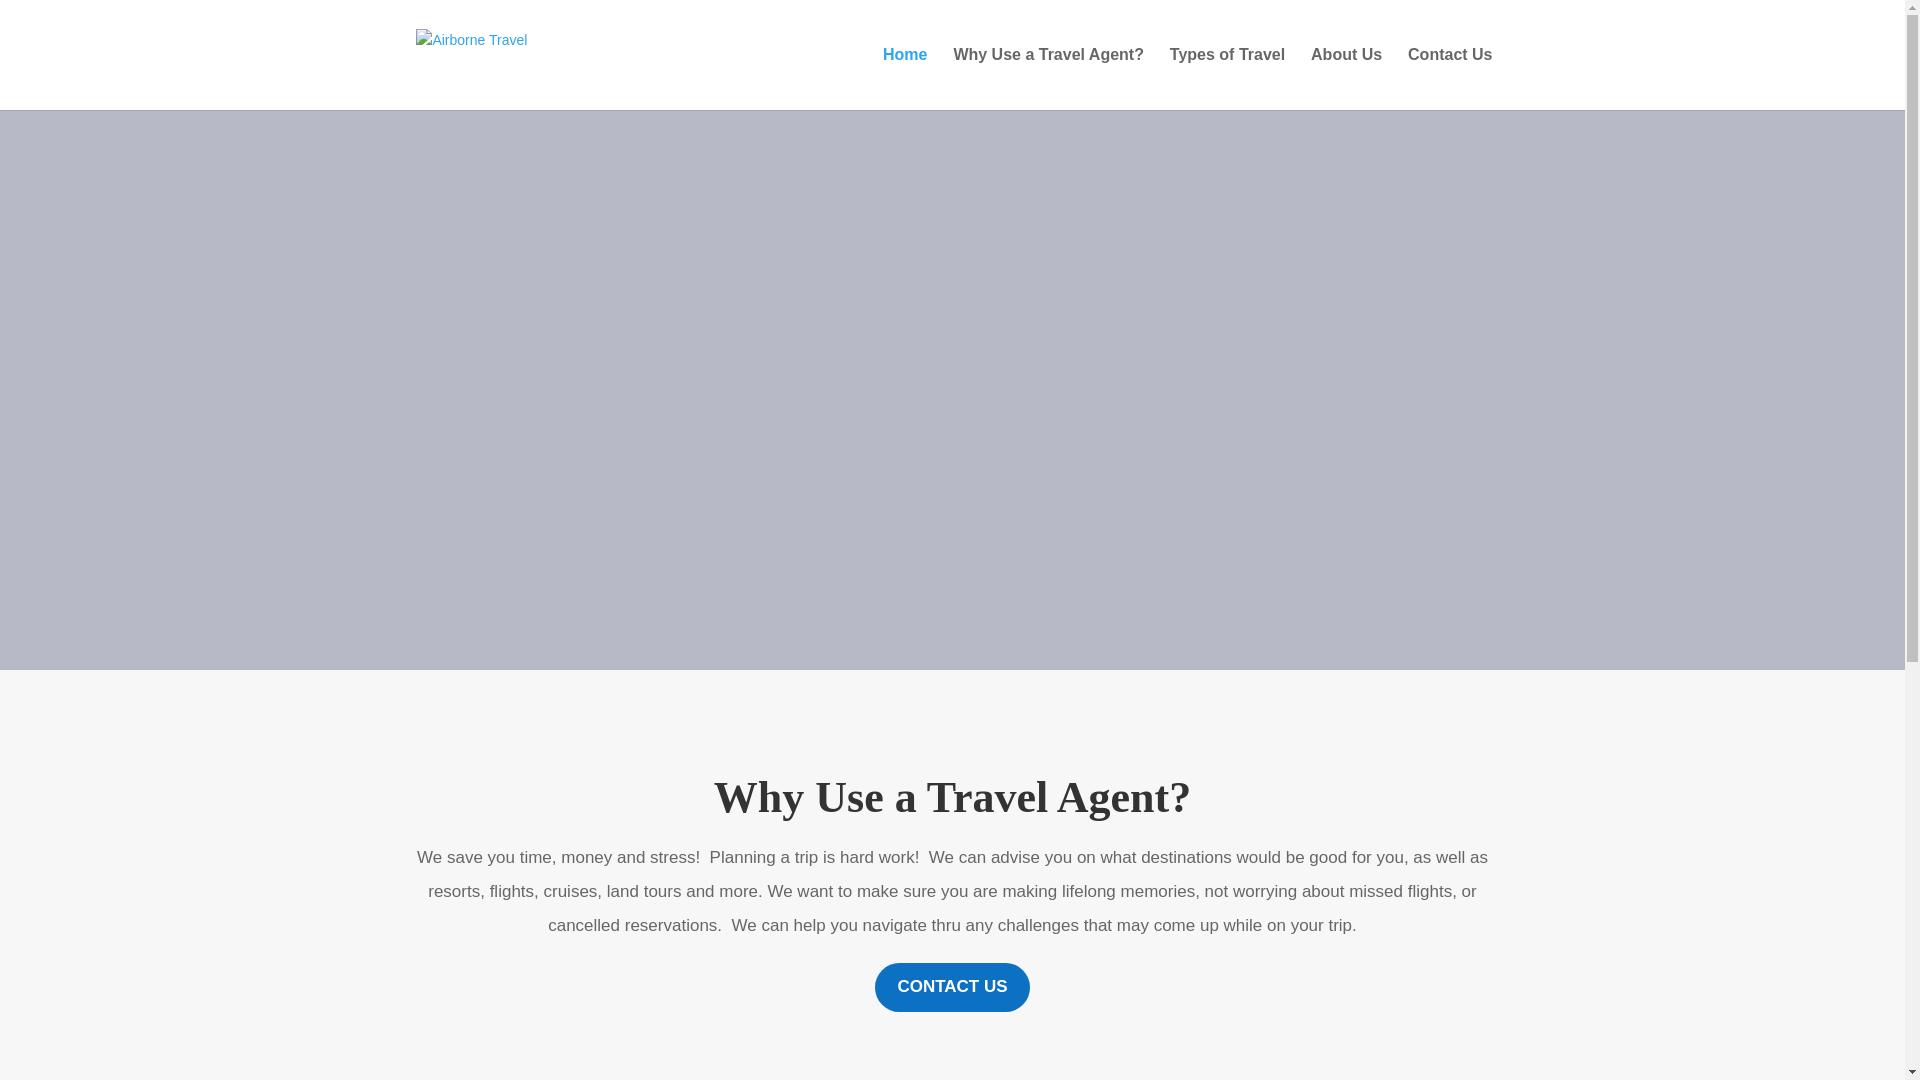 The width and height of the screenshot is (1920, 1080). Describe the element at coordinates (1226, 78) in the screenshot. I see `Types of Travel` at that location.